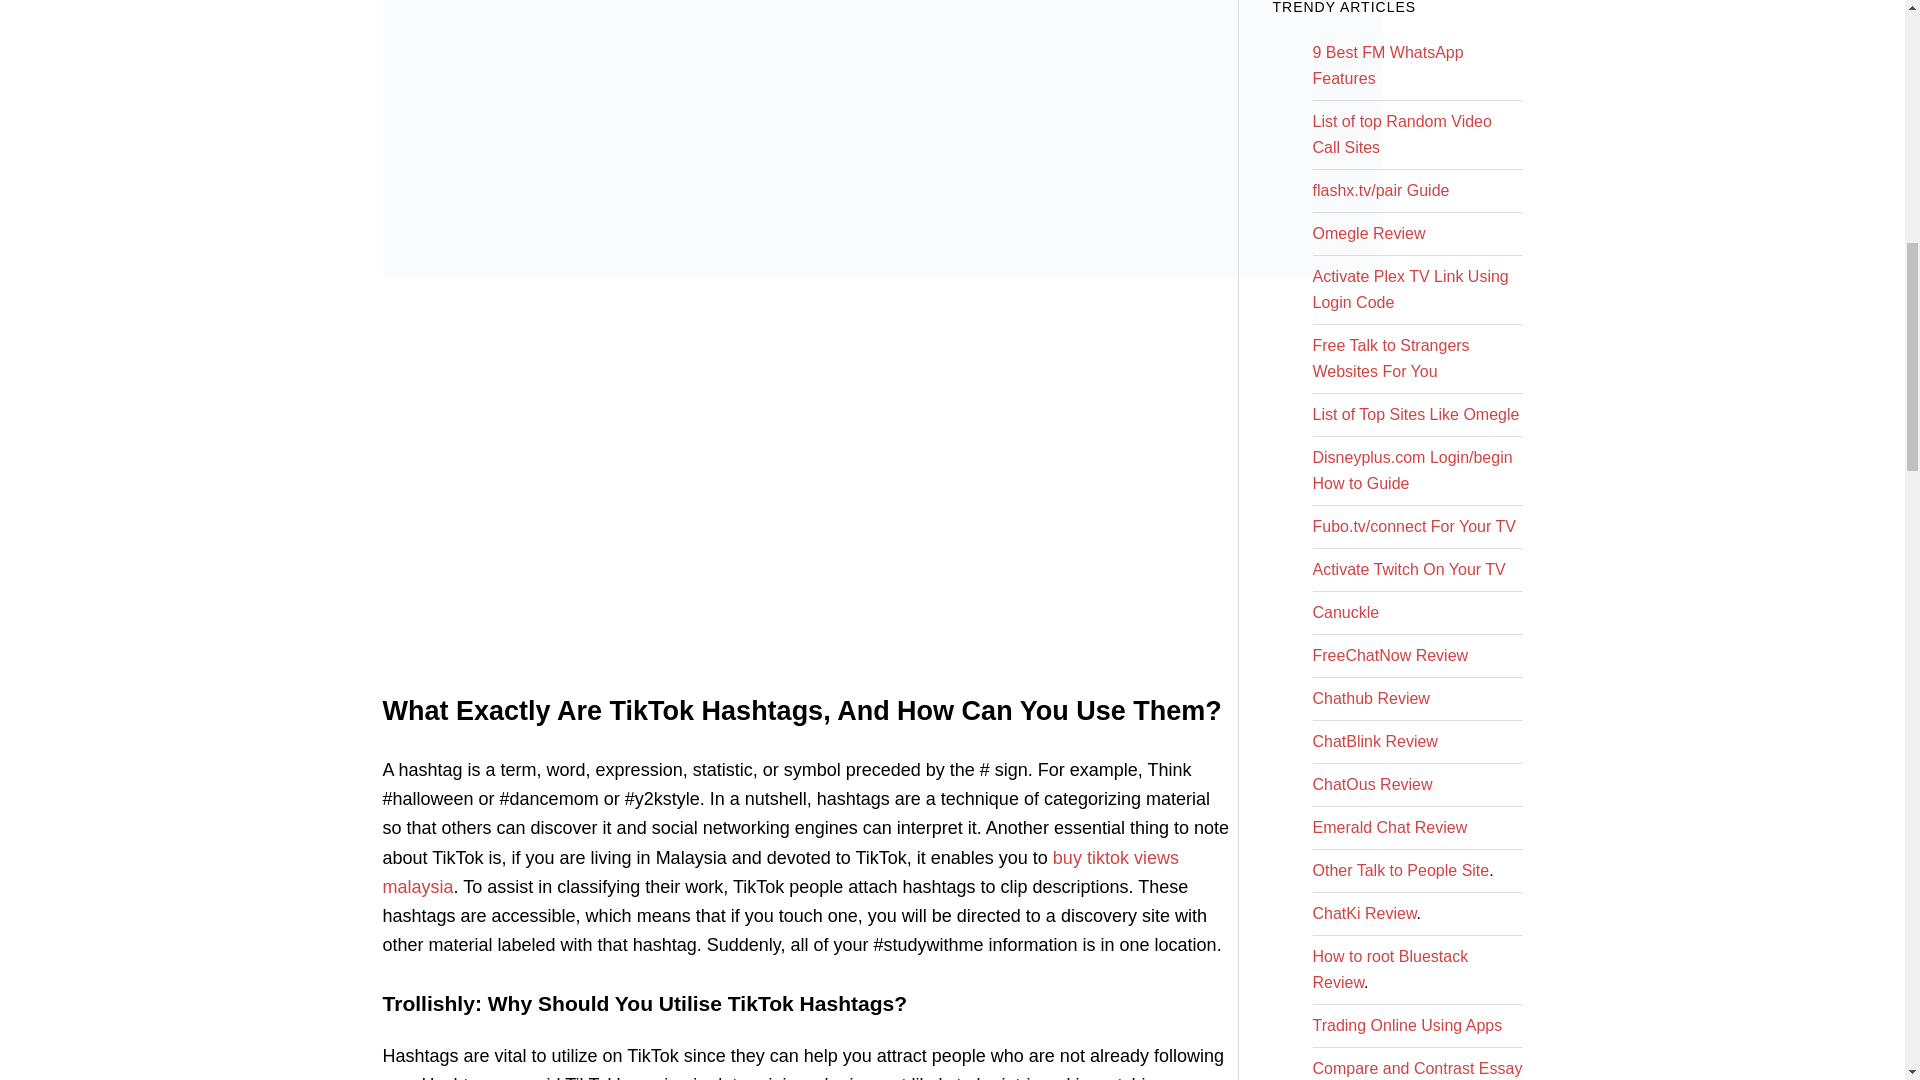 The height and width of the screenshot is (1080, 1920). I want to click on buy tiktok views malaysia, so click(780, 872).